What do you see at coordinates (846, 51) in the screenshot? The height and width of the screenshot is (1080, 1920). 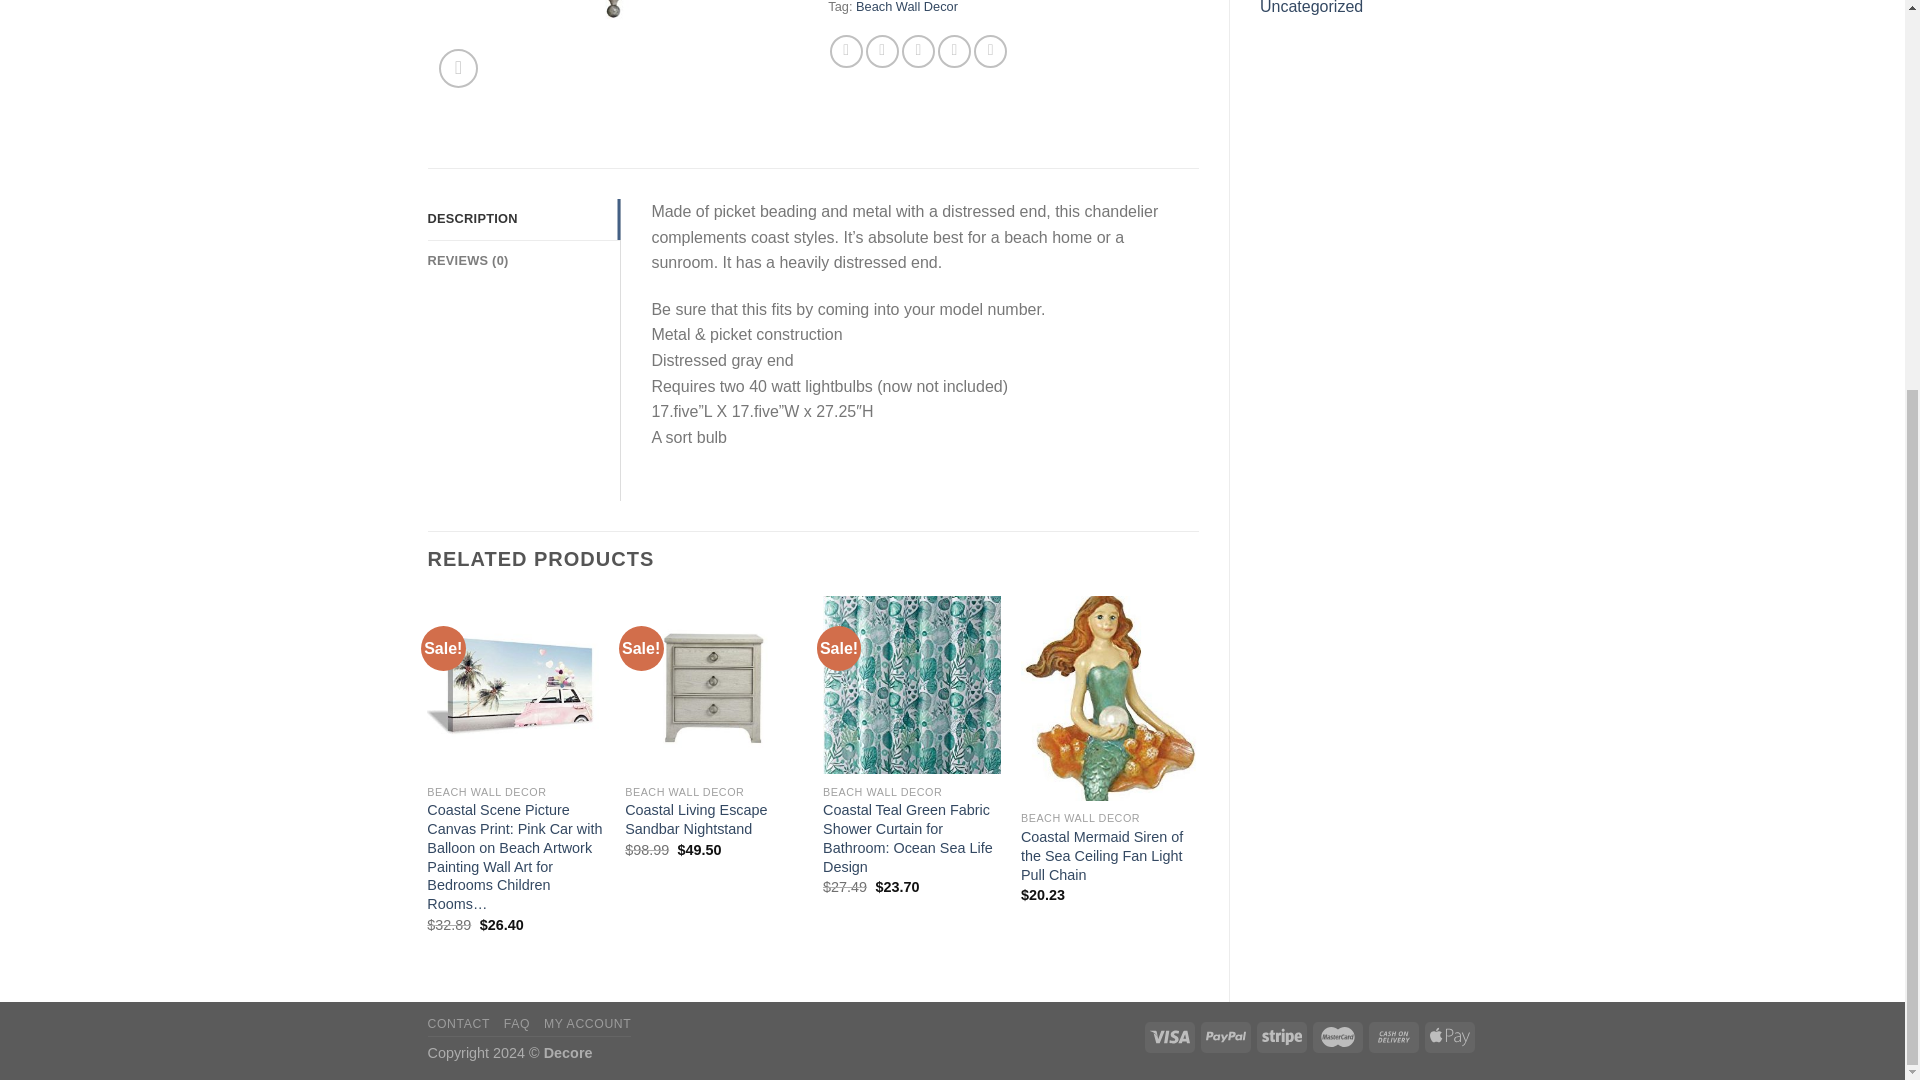 I see `Share on Facebook` at bounding box center [846, 51].